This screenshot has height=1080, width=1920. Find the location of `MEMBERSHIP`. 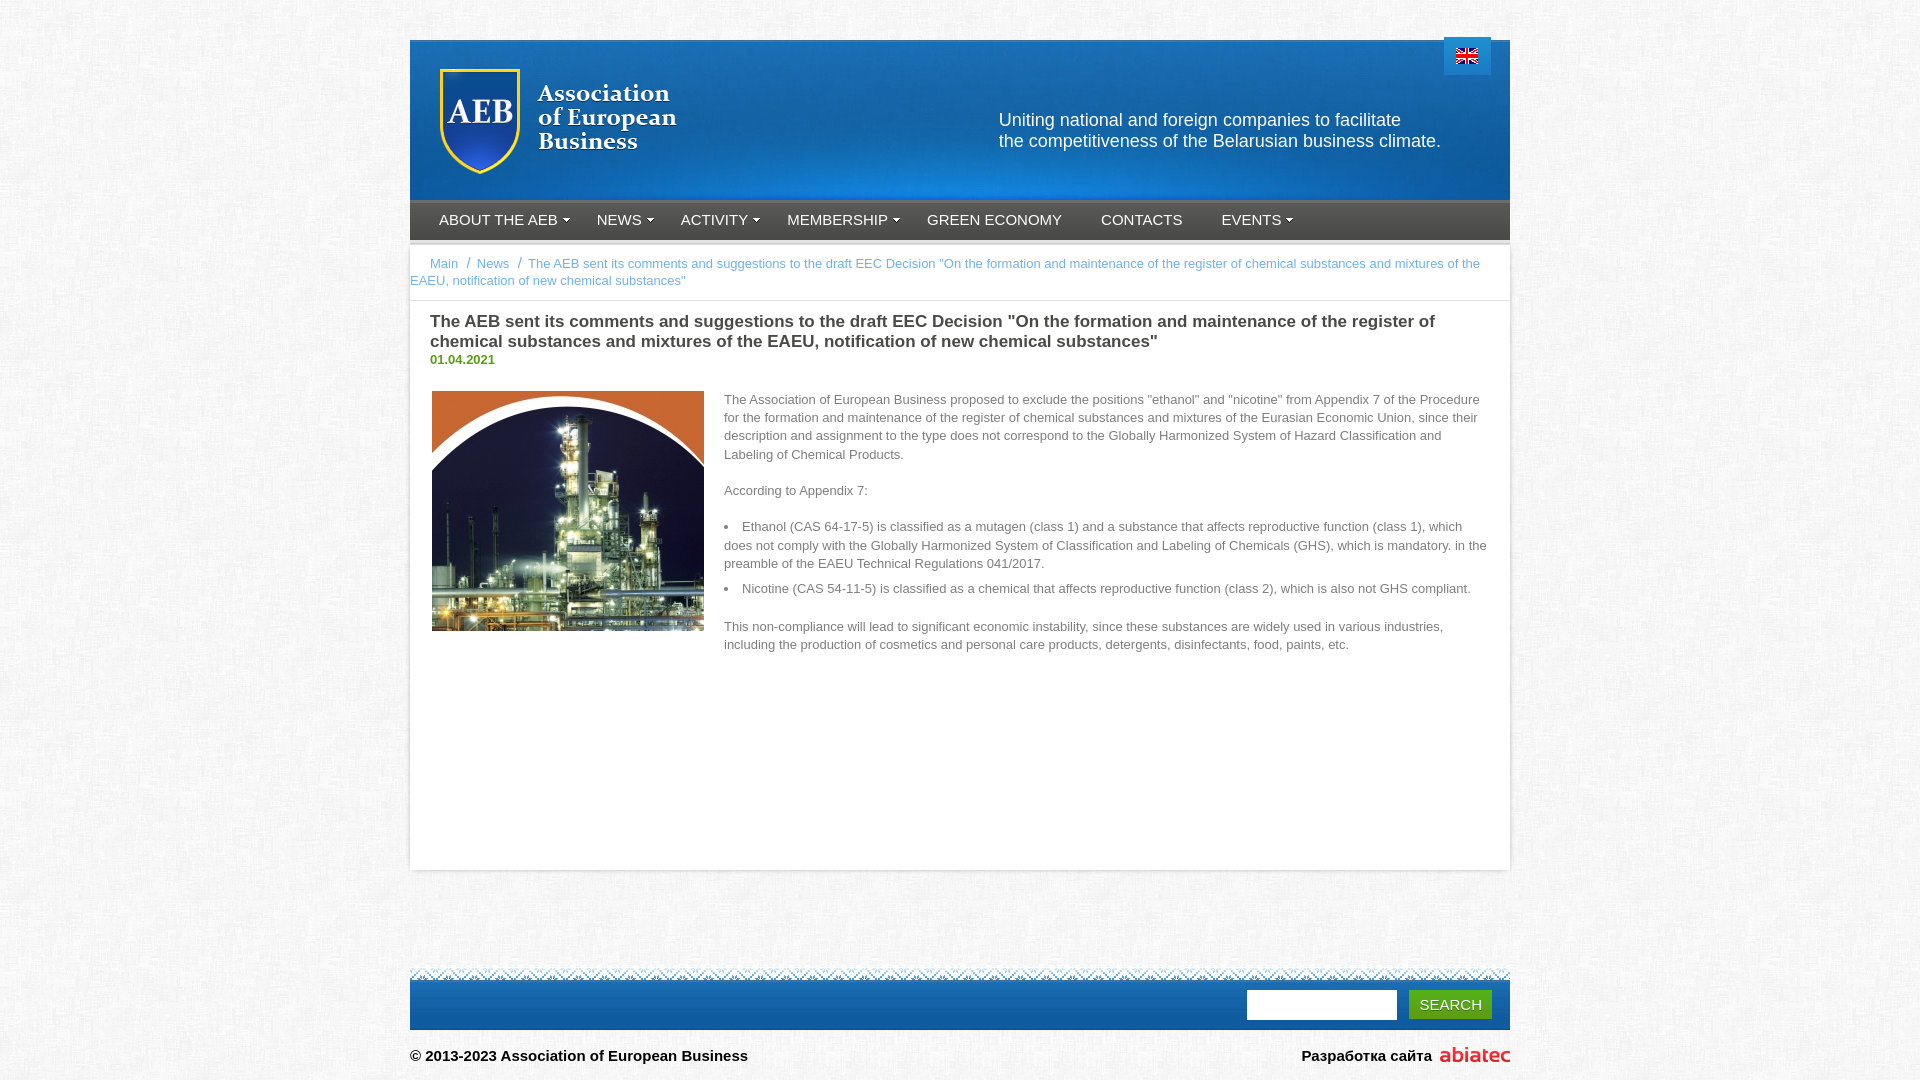

MEMBERSHIP is located at coordinates (839, 222).